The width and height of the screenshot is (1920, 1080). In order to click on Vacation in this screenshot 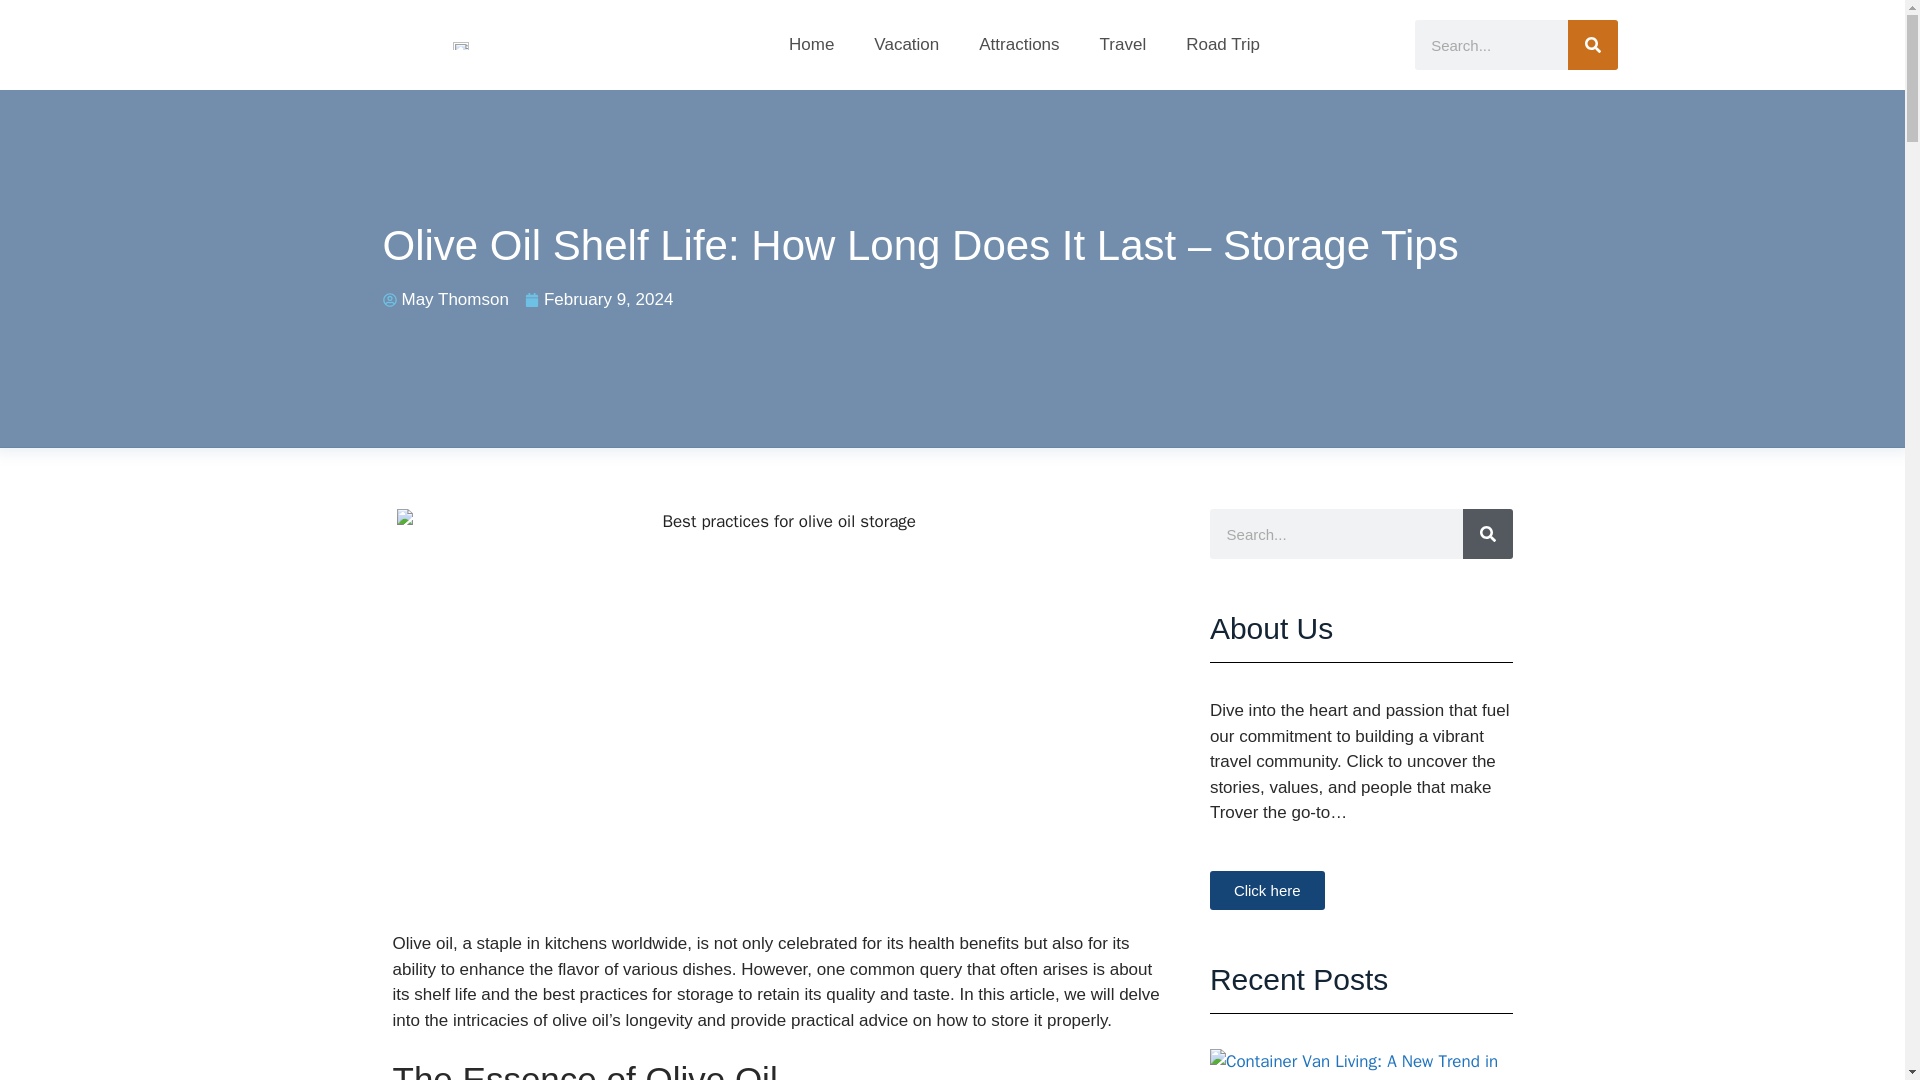, I will do `click(906, 44)`.